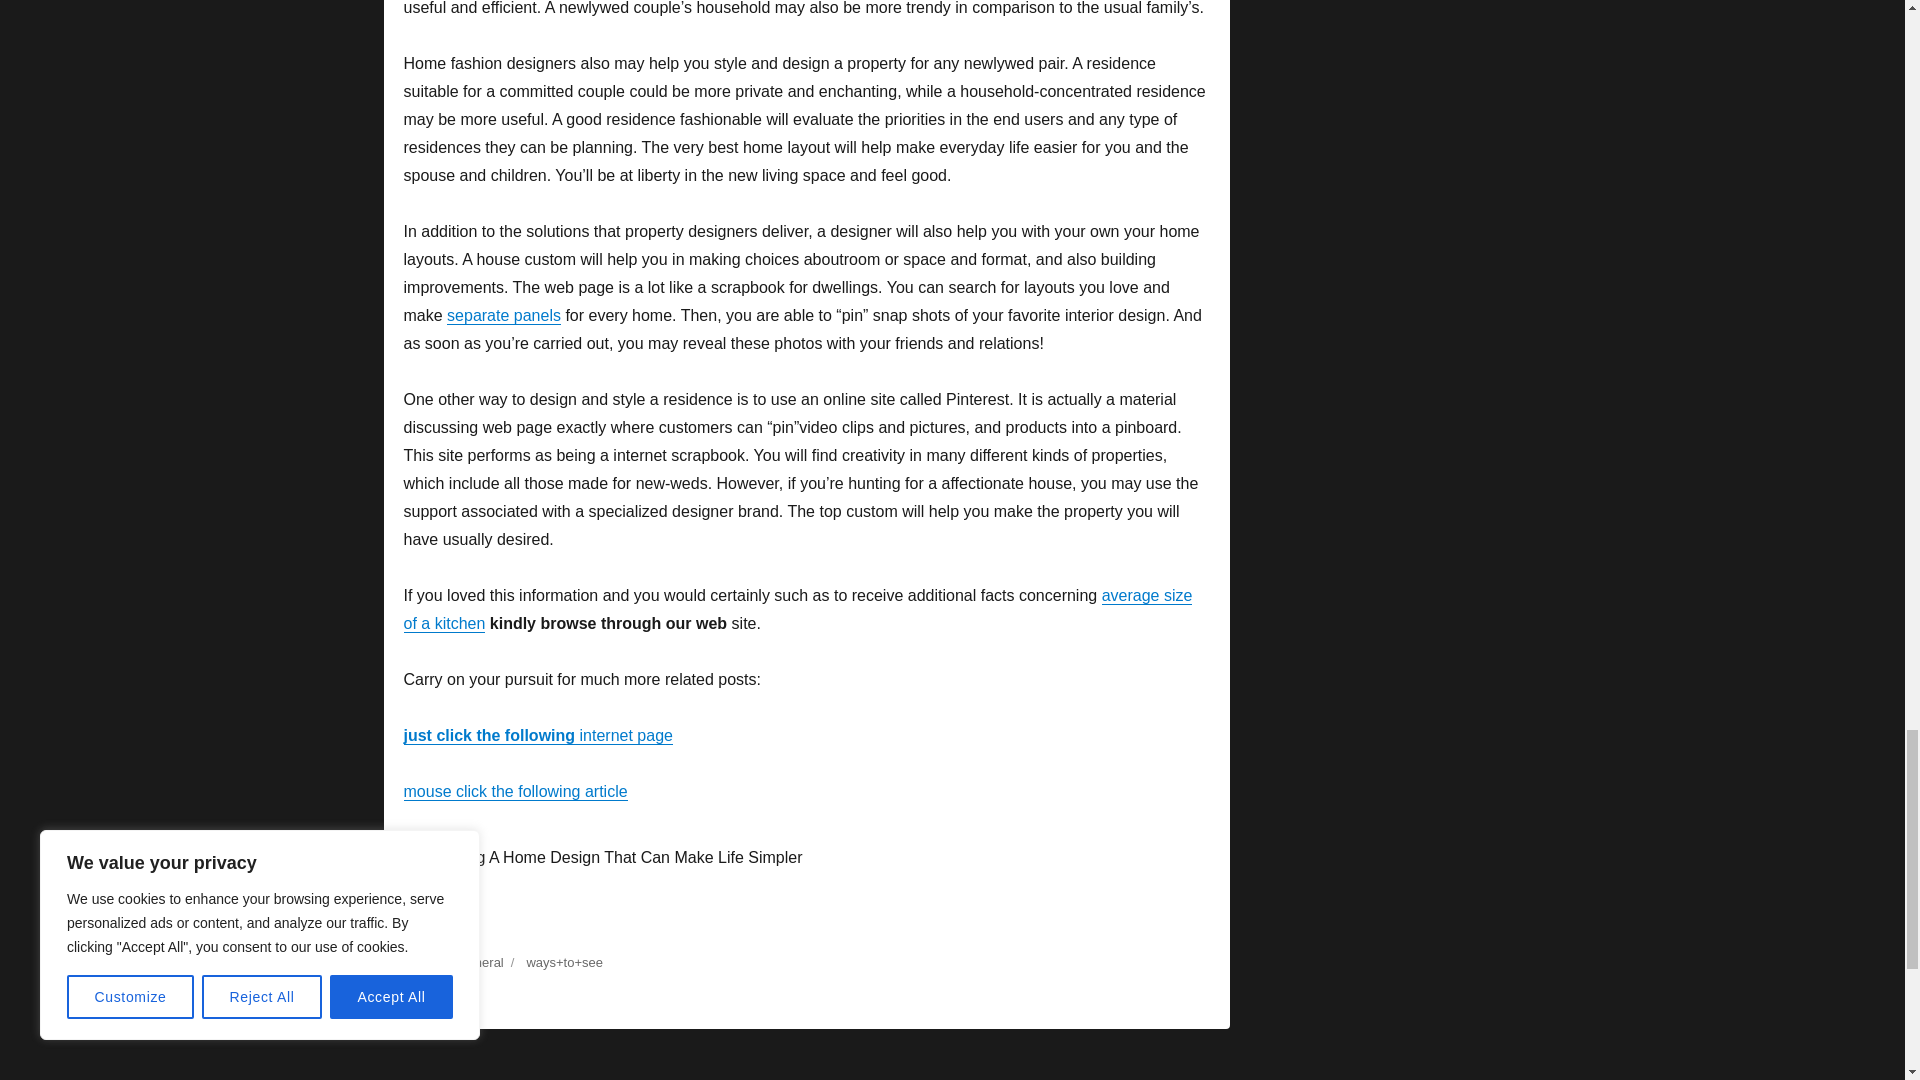 The image size is (1920, 1080). What do you see at coordinates (798, 609) in the screenshot?
I see `average size of a kitchen` at bounding box center [798, 609].